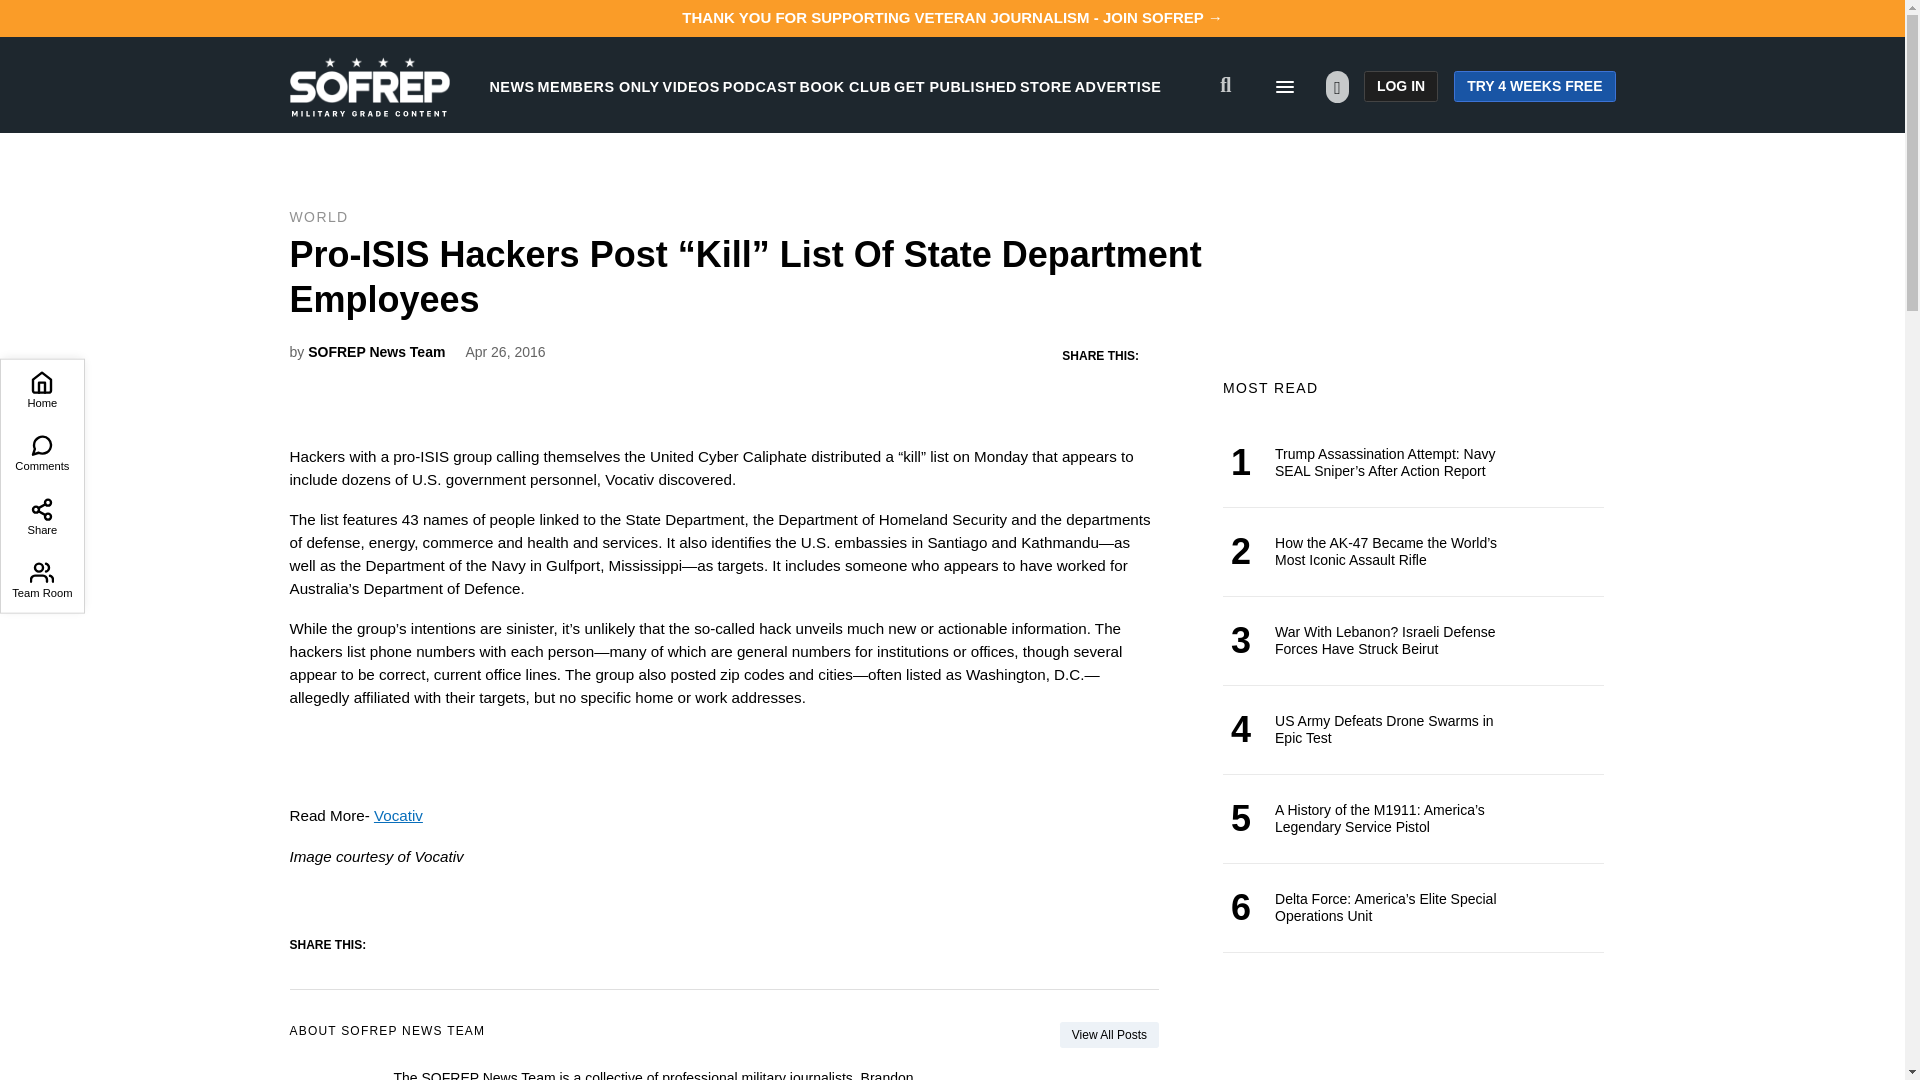 The height and width of the screenshot is (1080, 1920). What do you see at coordinates (1118, 86) in the screenshot?
I see `ADVERTISE` at bounding box center [1118, 86].